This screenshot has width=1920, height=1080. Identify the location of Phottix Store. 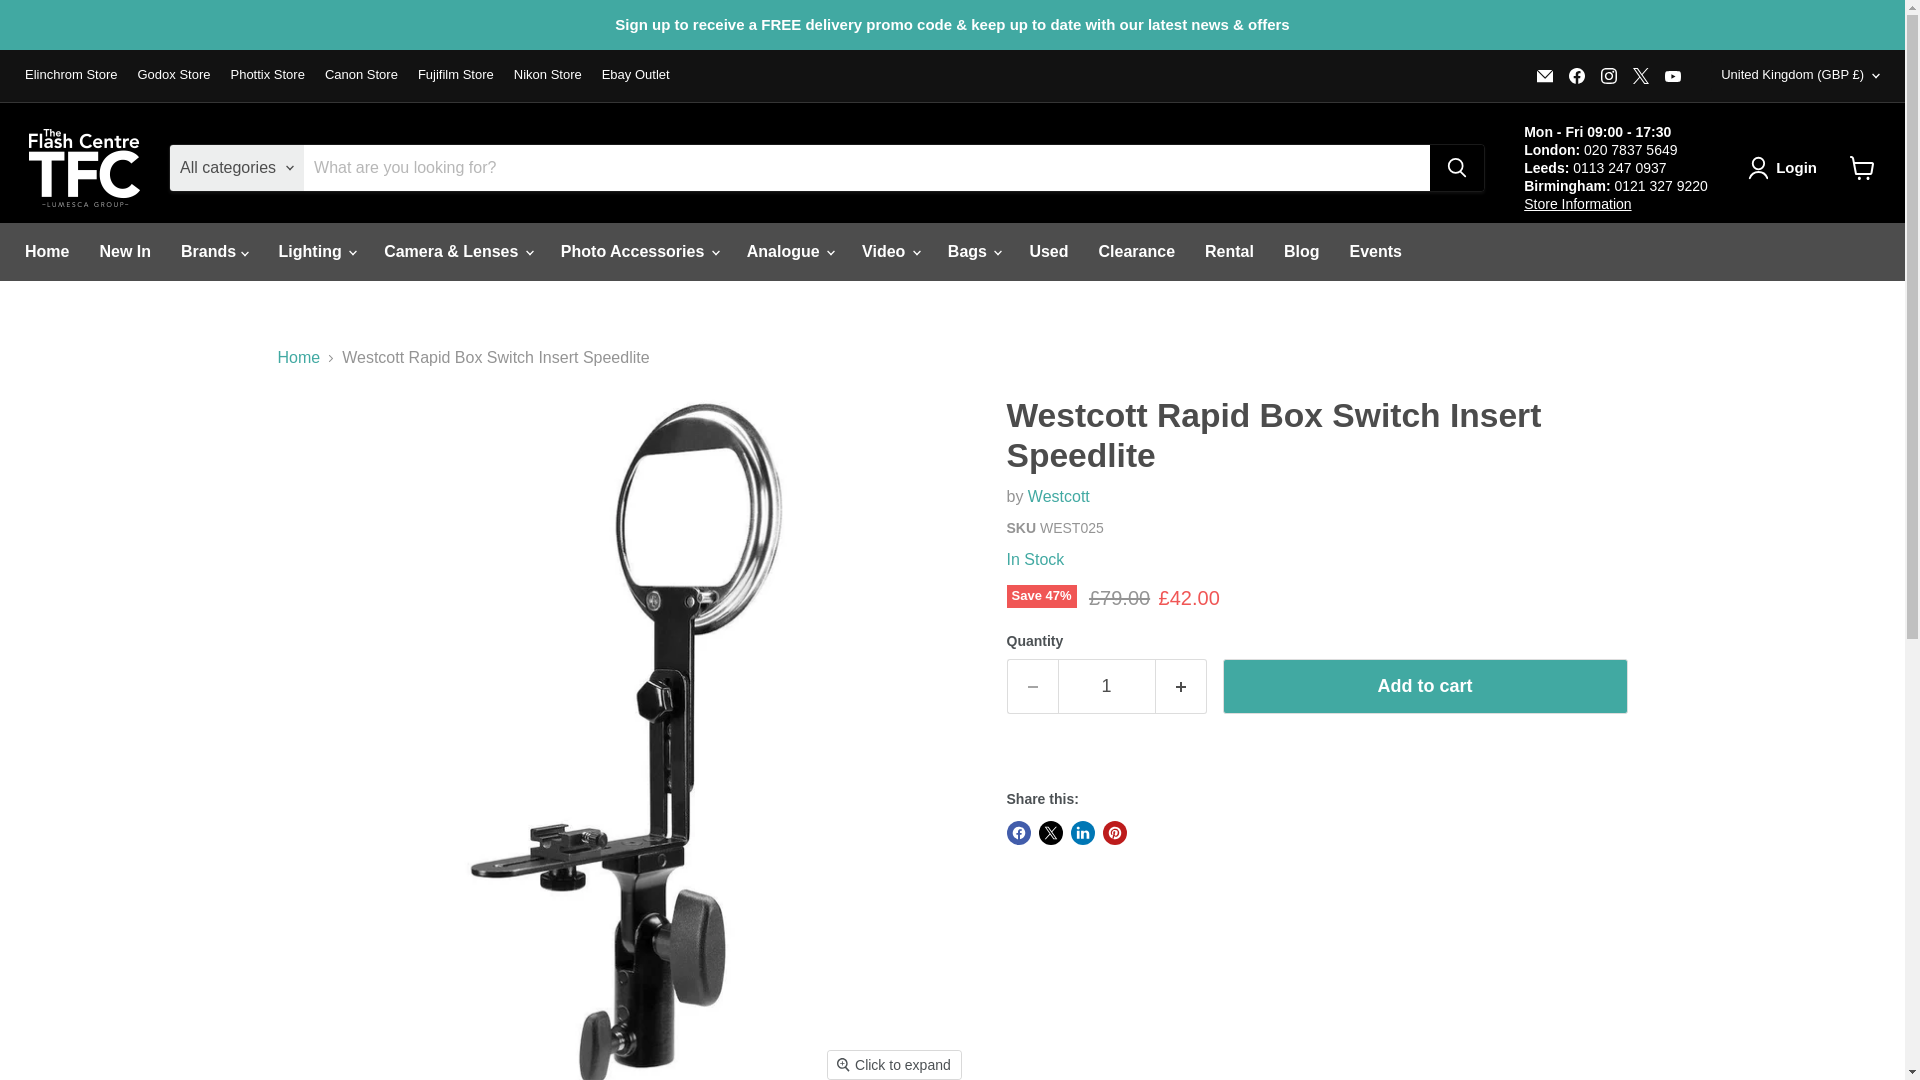
(266, 76).